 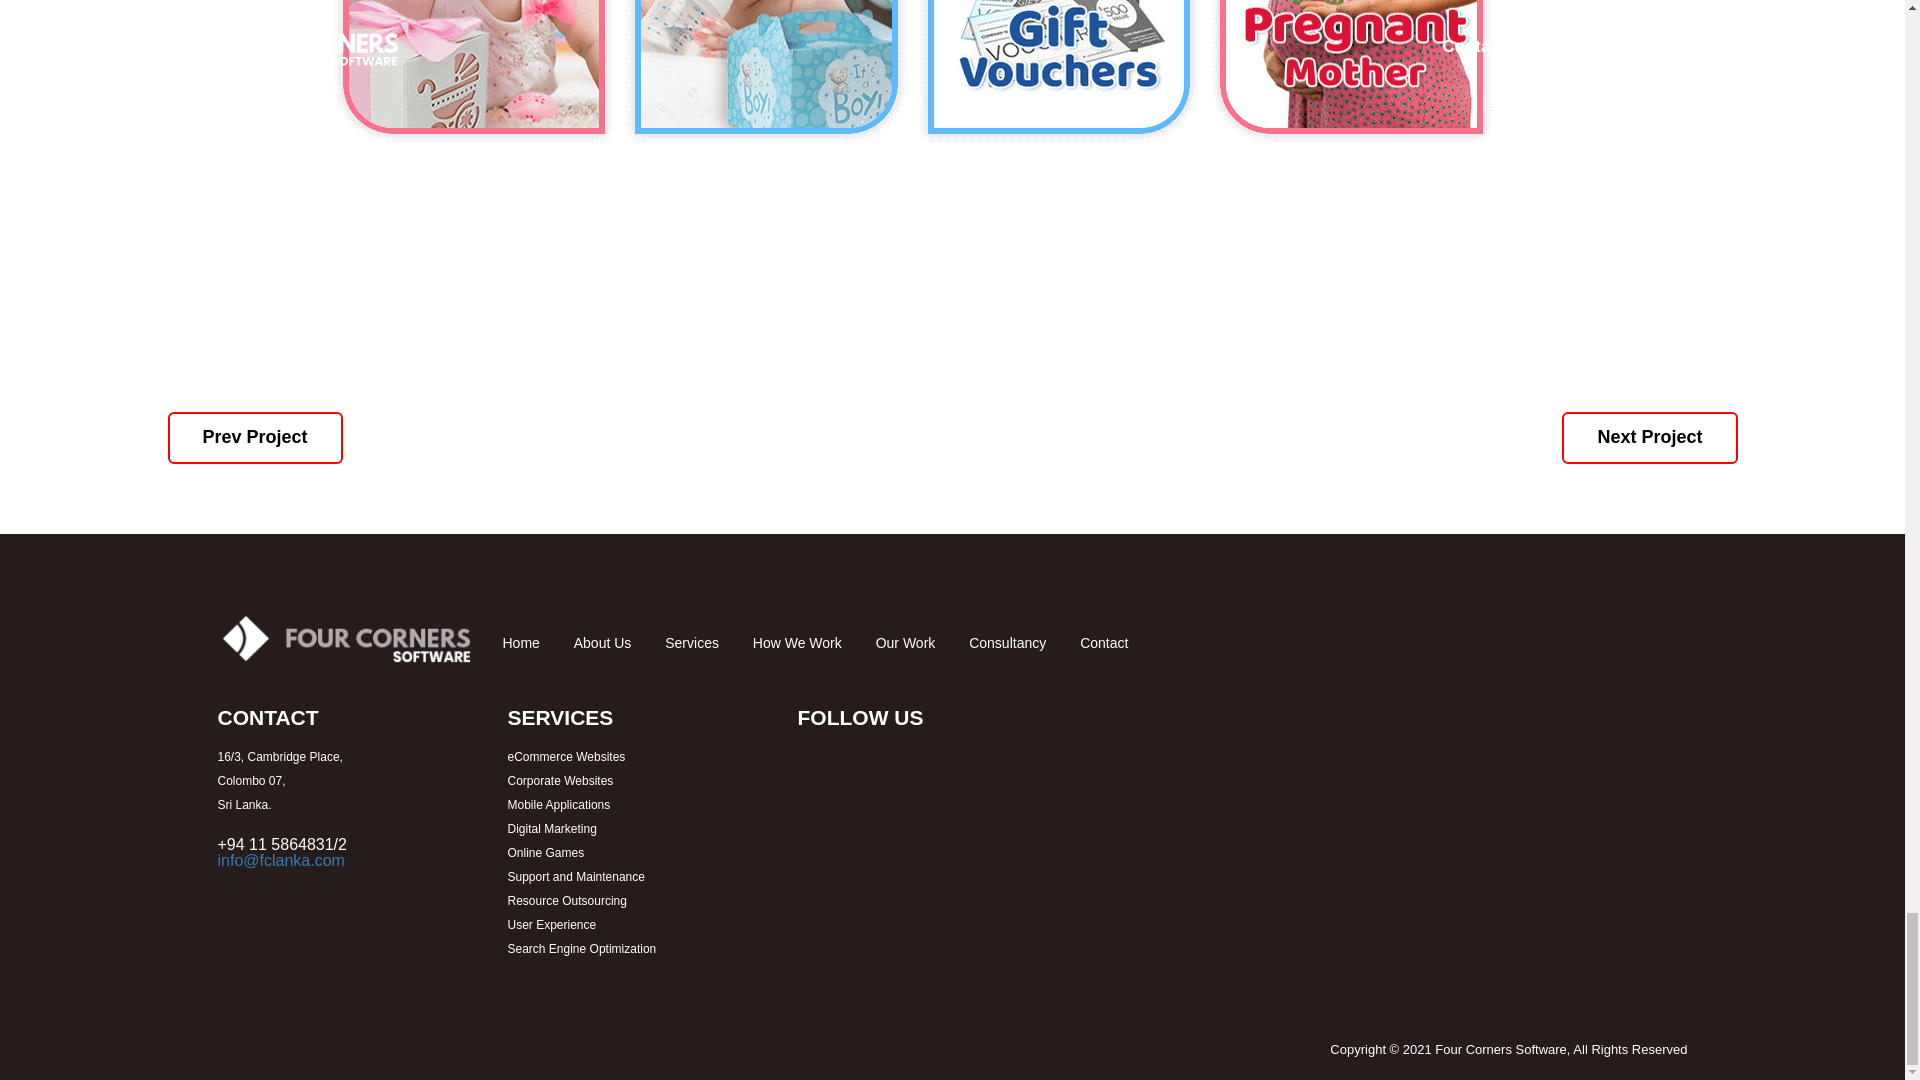 What do you see at coordinates (552, 828) in the screenshot?
I see `Digital Marketing` at bounding box center [552, 828].